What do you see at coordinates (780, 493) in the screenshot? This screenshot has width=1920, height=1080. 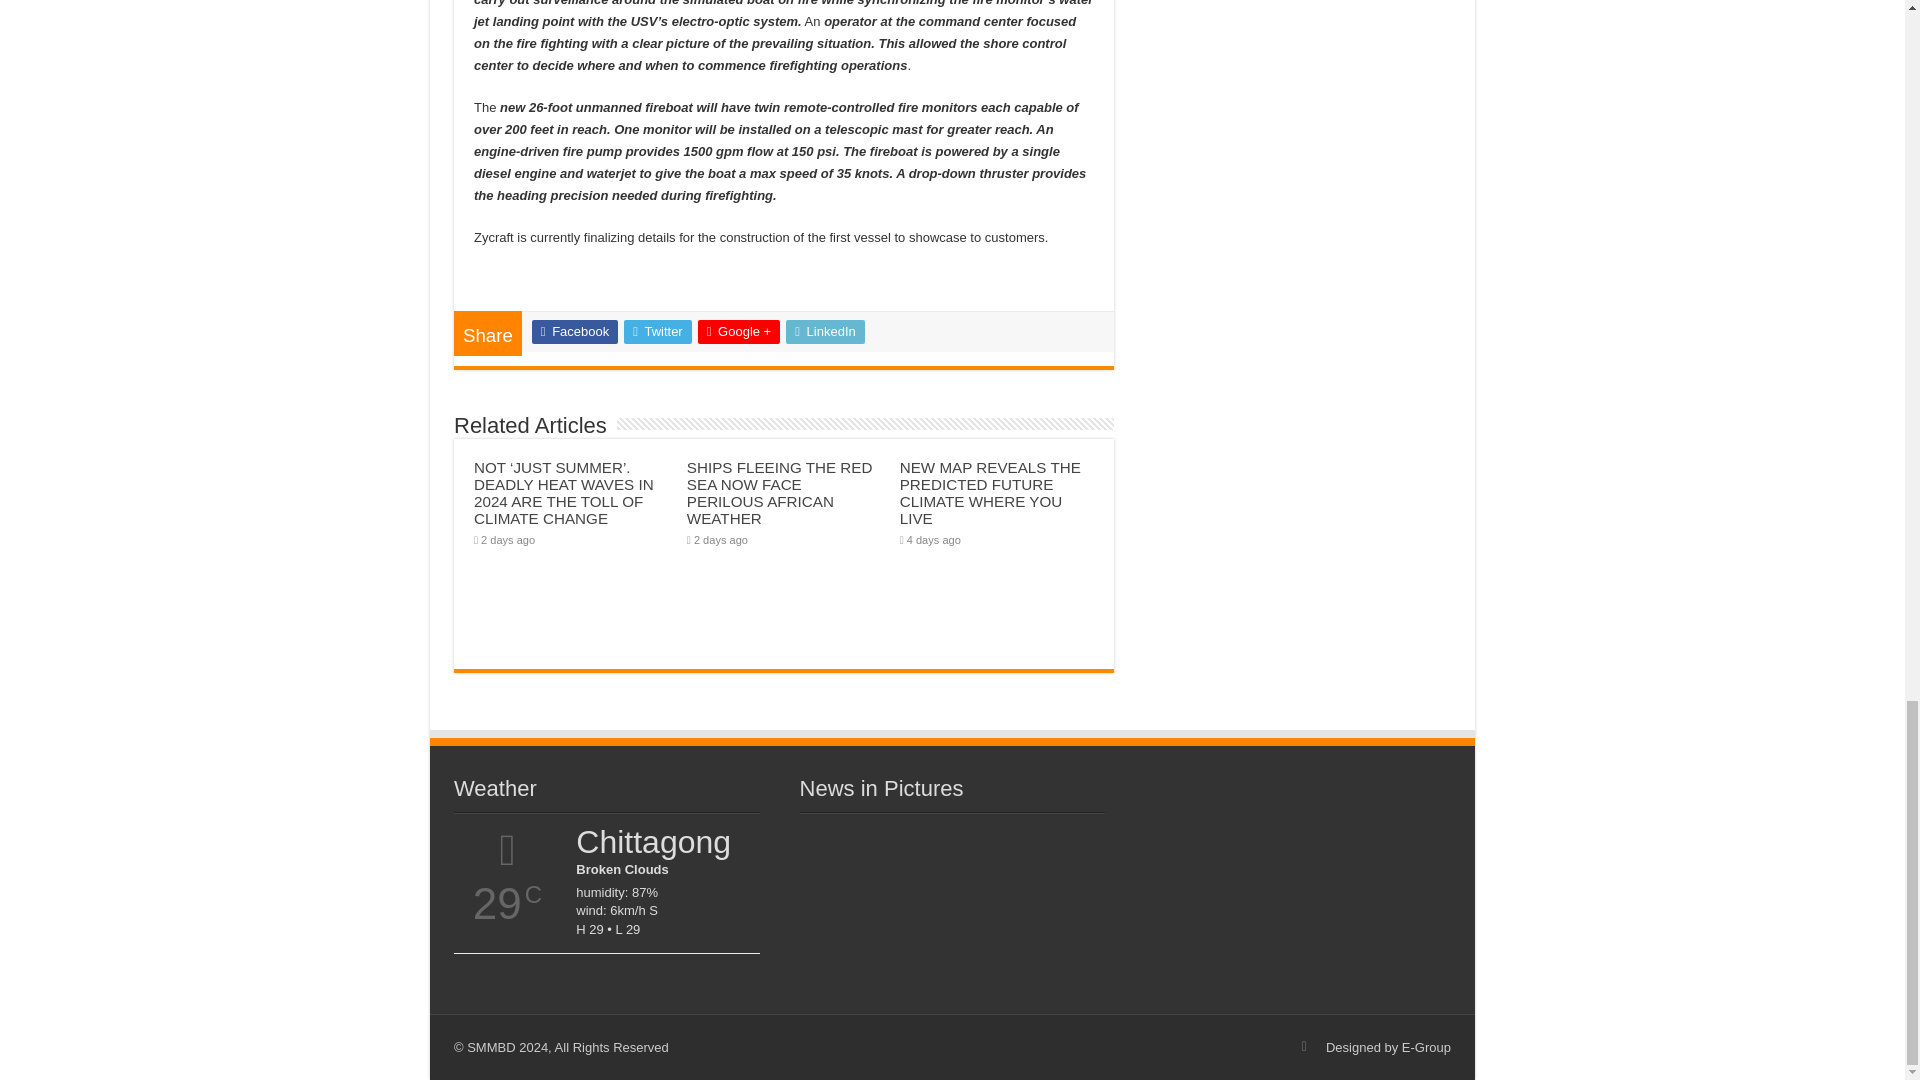 I see `SHIPS FLEEING THE RED SEA NOW FACE PERILOUS AFRICAN WEATHER` at bounding box center [780, 493].